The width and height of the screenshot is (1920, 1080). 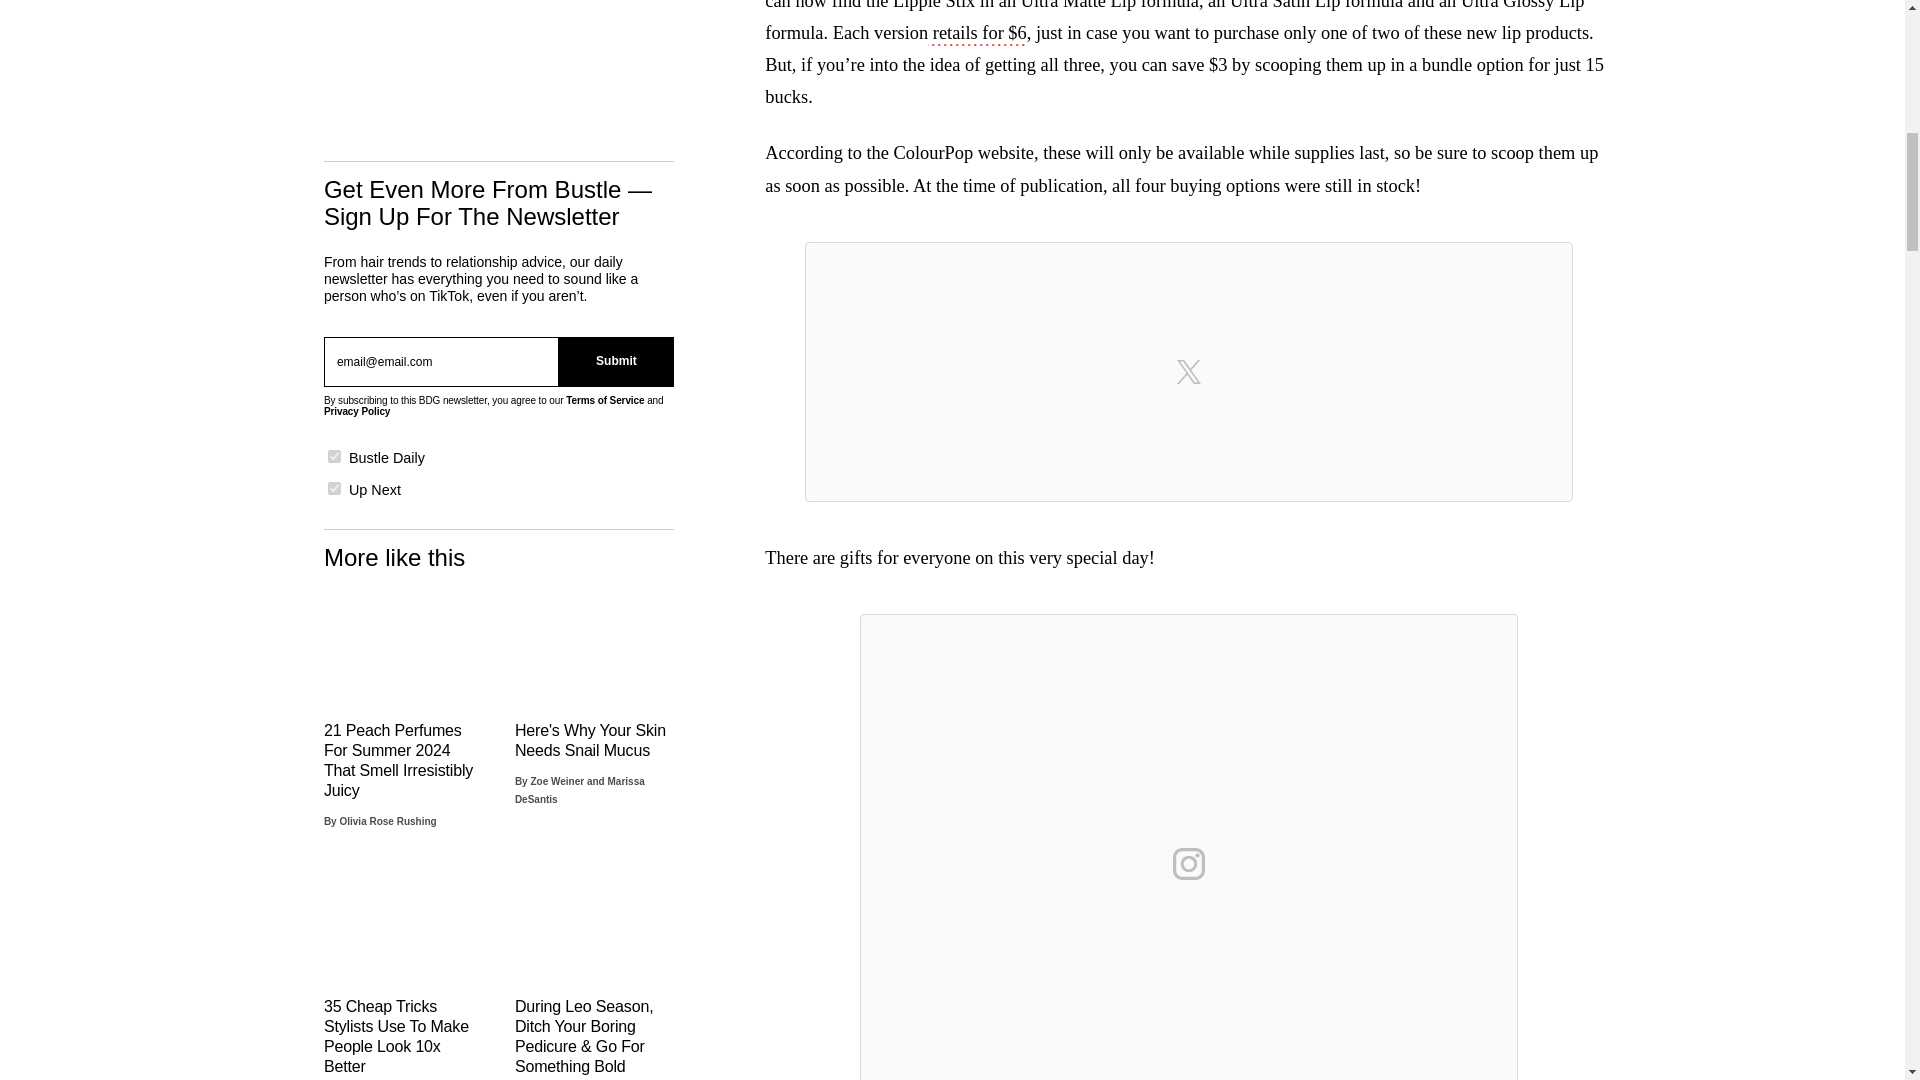 I want to click on Terms of Service, so click(x=604, y=400).